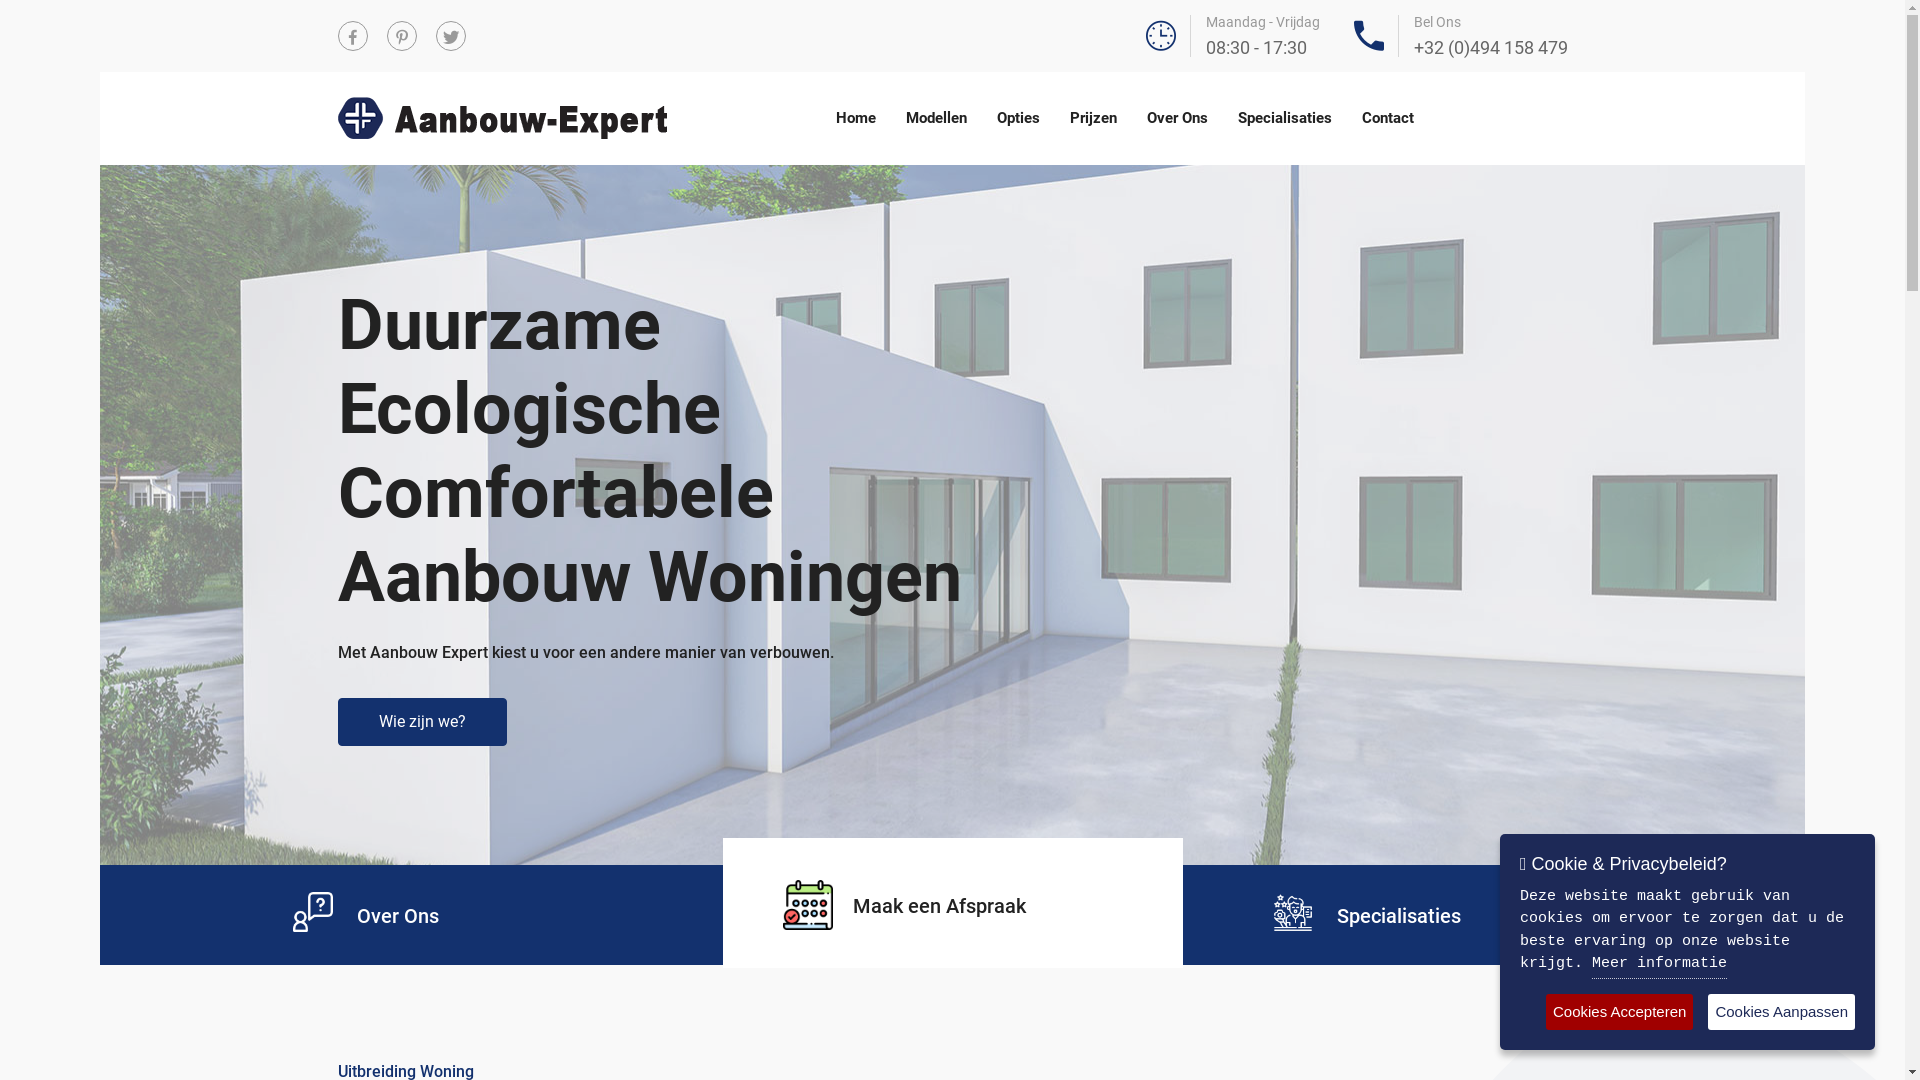 The height and width of the screenshot is (1080, 1920). What do you see at coordinates (1388, 118) in the screenshot?
I see `Contact` at bounding box center [1388, 118].